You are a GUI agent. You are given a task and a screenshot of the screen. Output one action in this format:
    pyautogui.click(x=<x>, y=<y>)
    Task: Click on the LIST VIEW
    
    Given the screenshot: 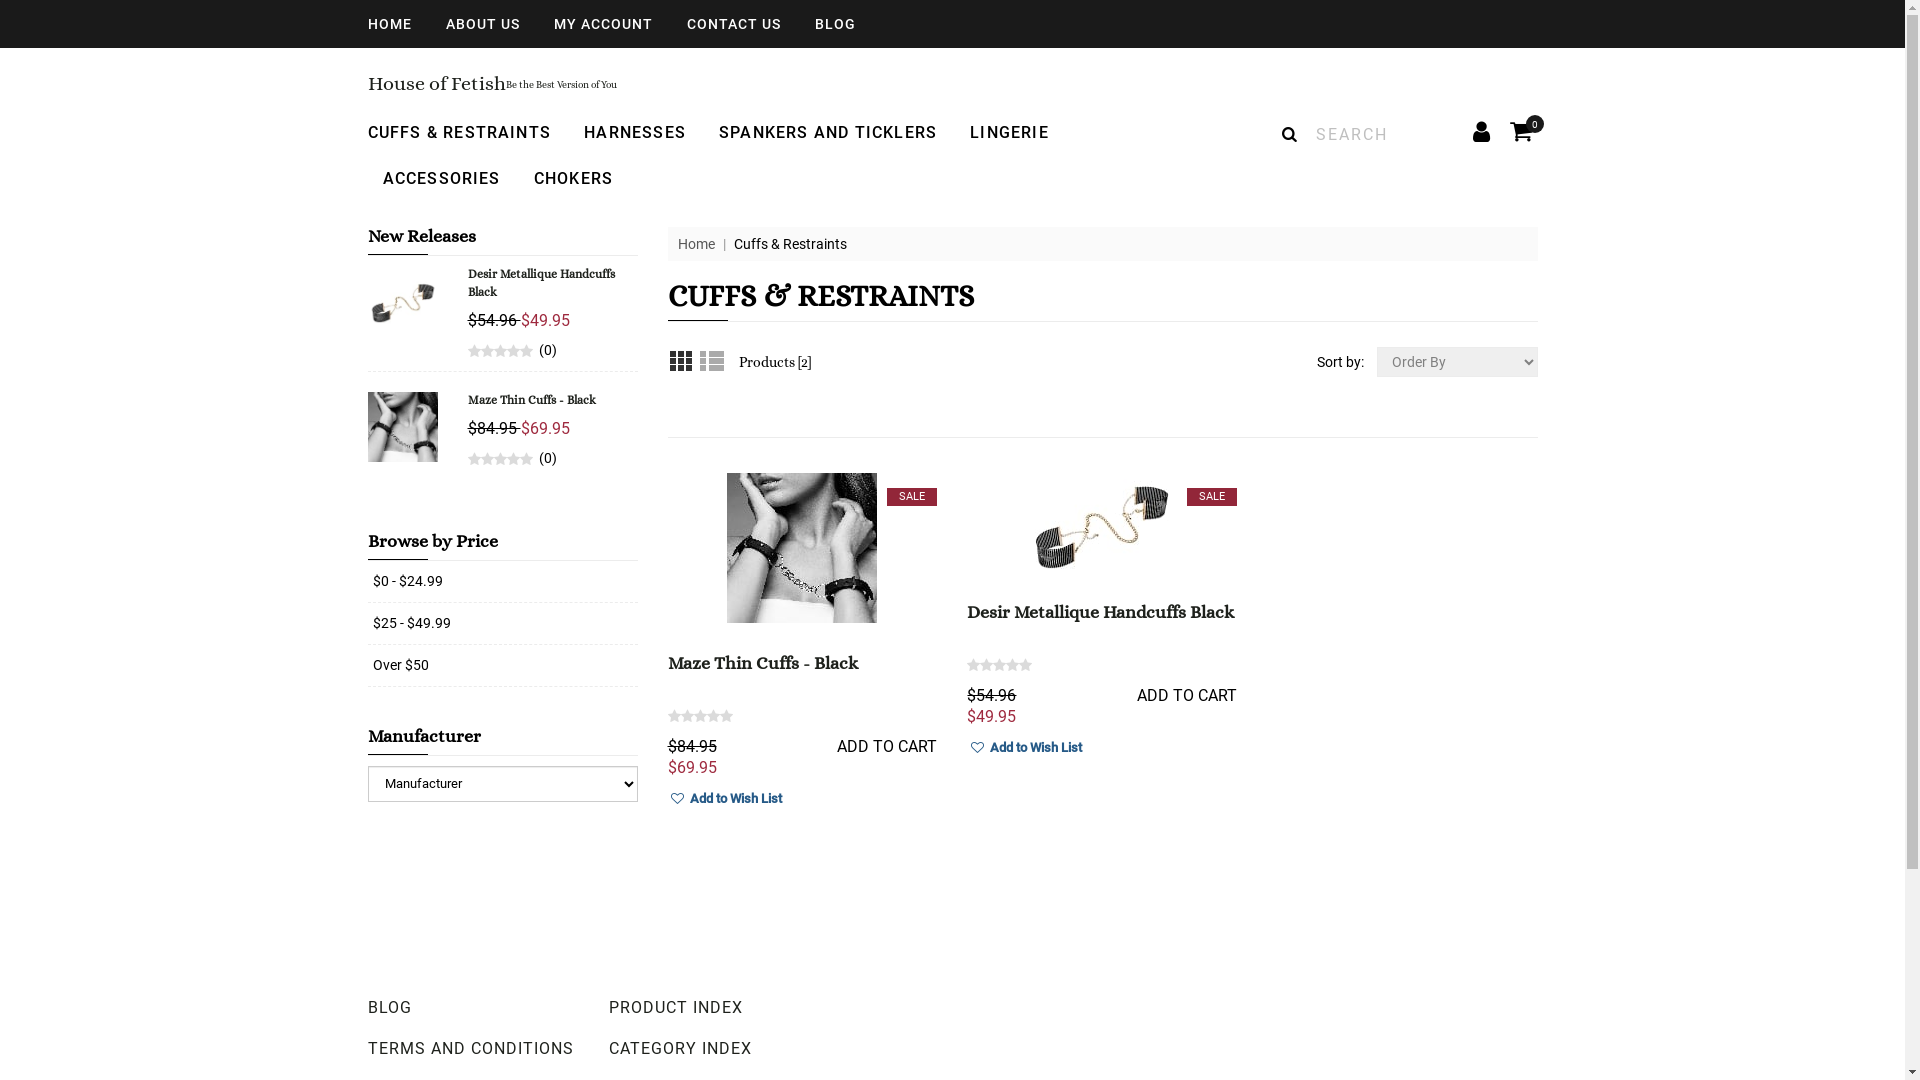 What is the action you would take?
    pyautogui.click(x=710, y=360)
    